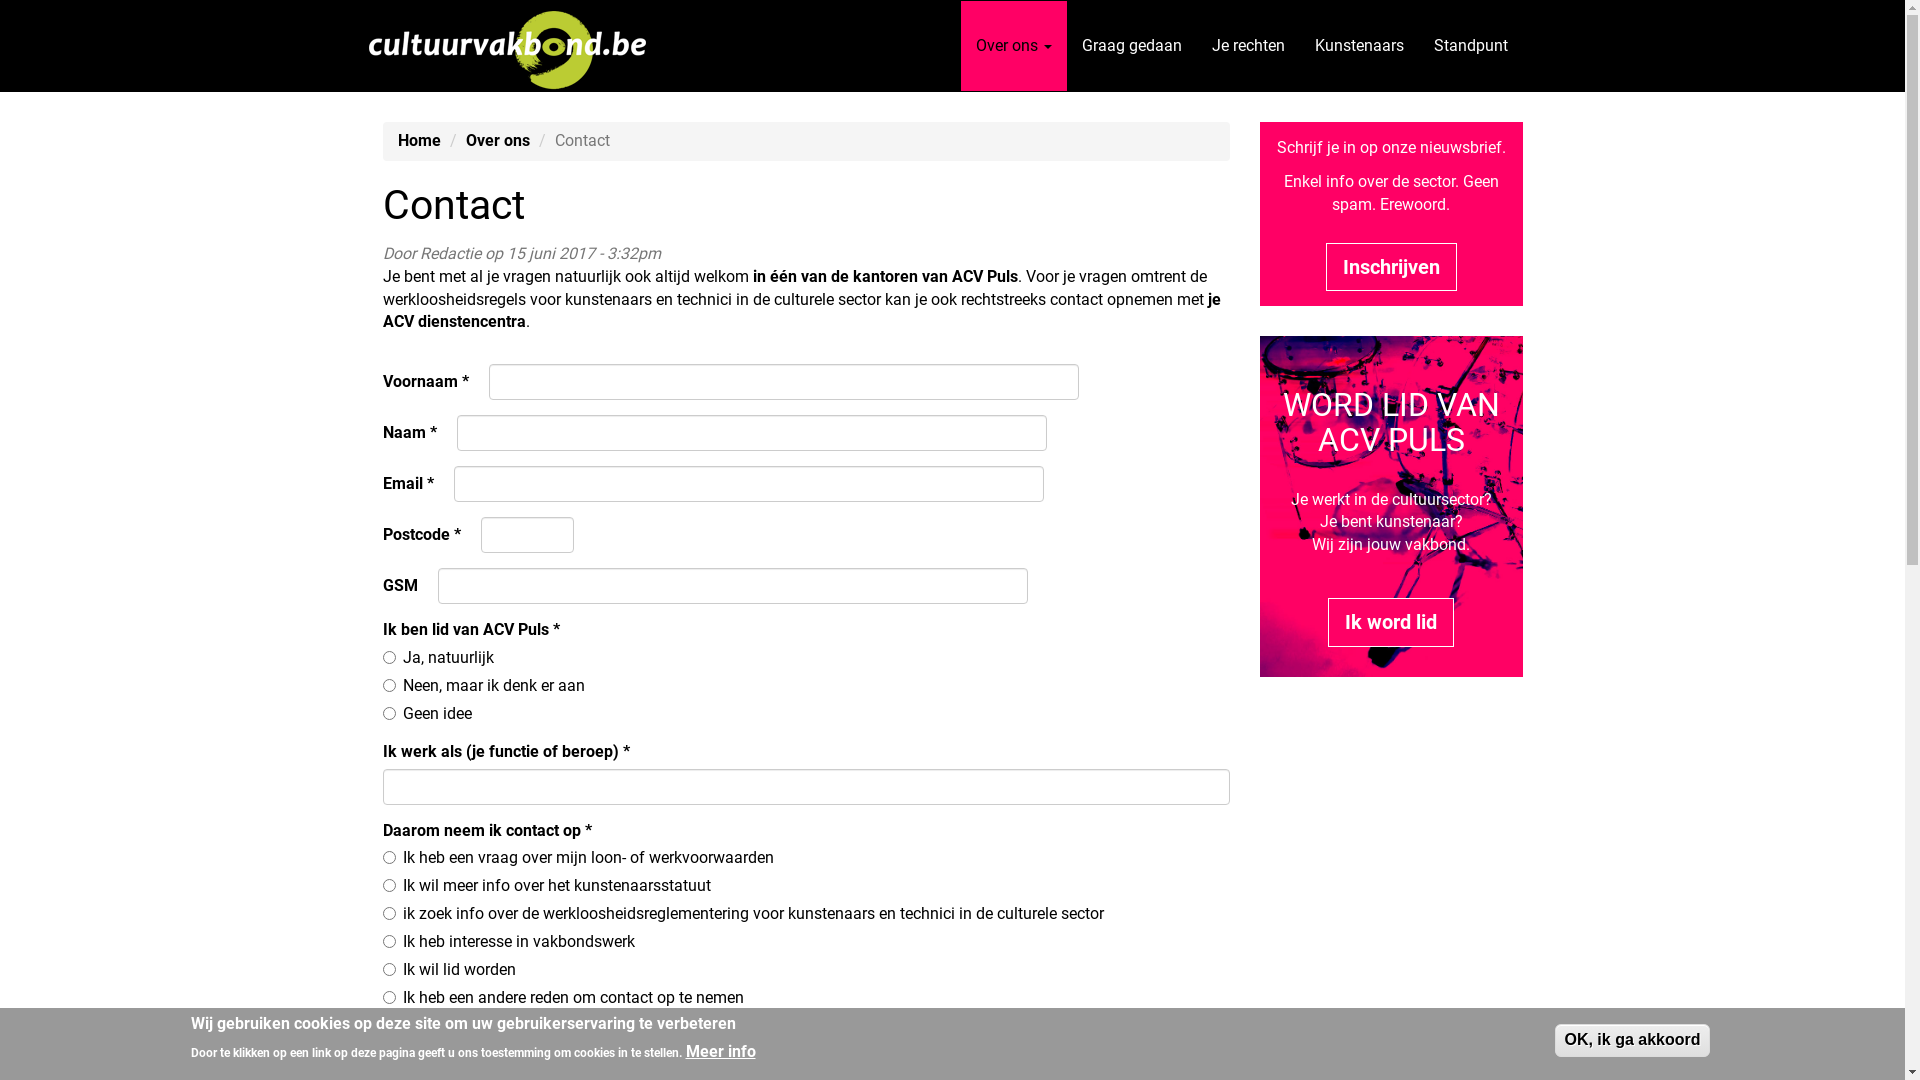 This screenshot has width=1920, height=1080. I want to click on Inschrijven, so click(1392, 268).